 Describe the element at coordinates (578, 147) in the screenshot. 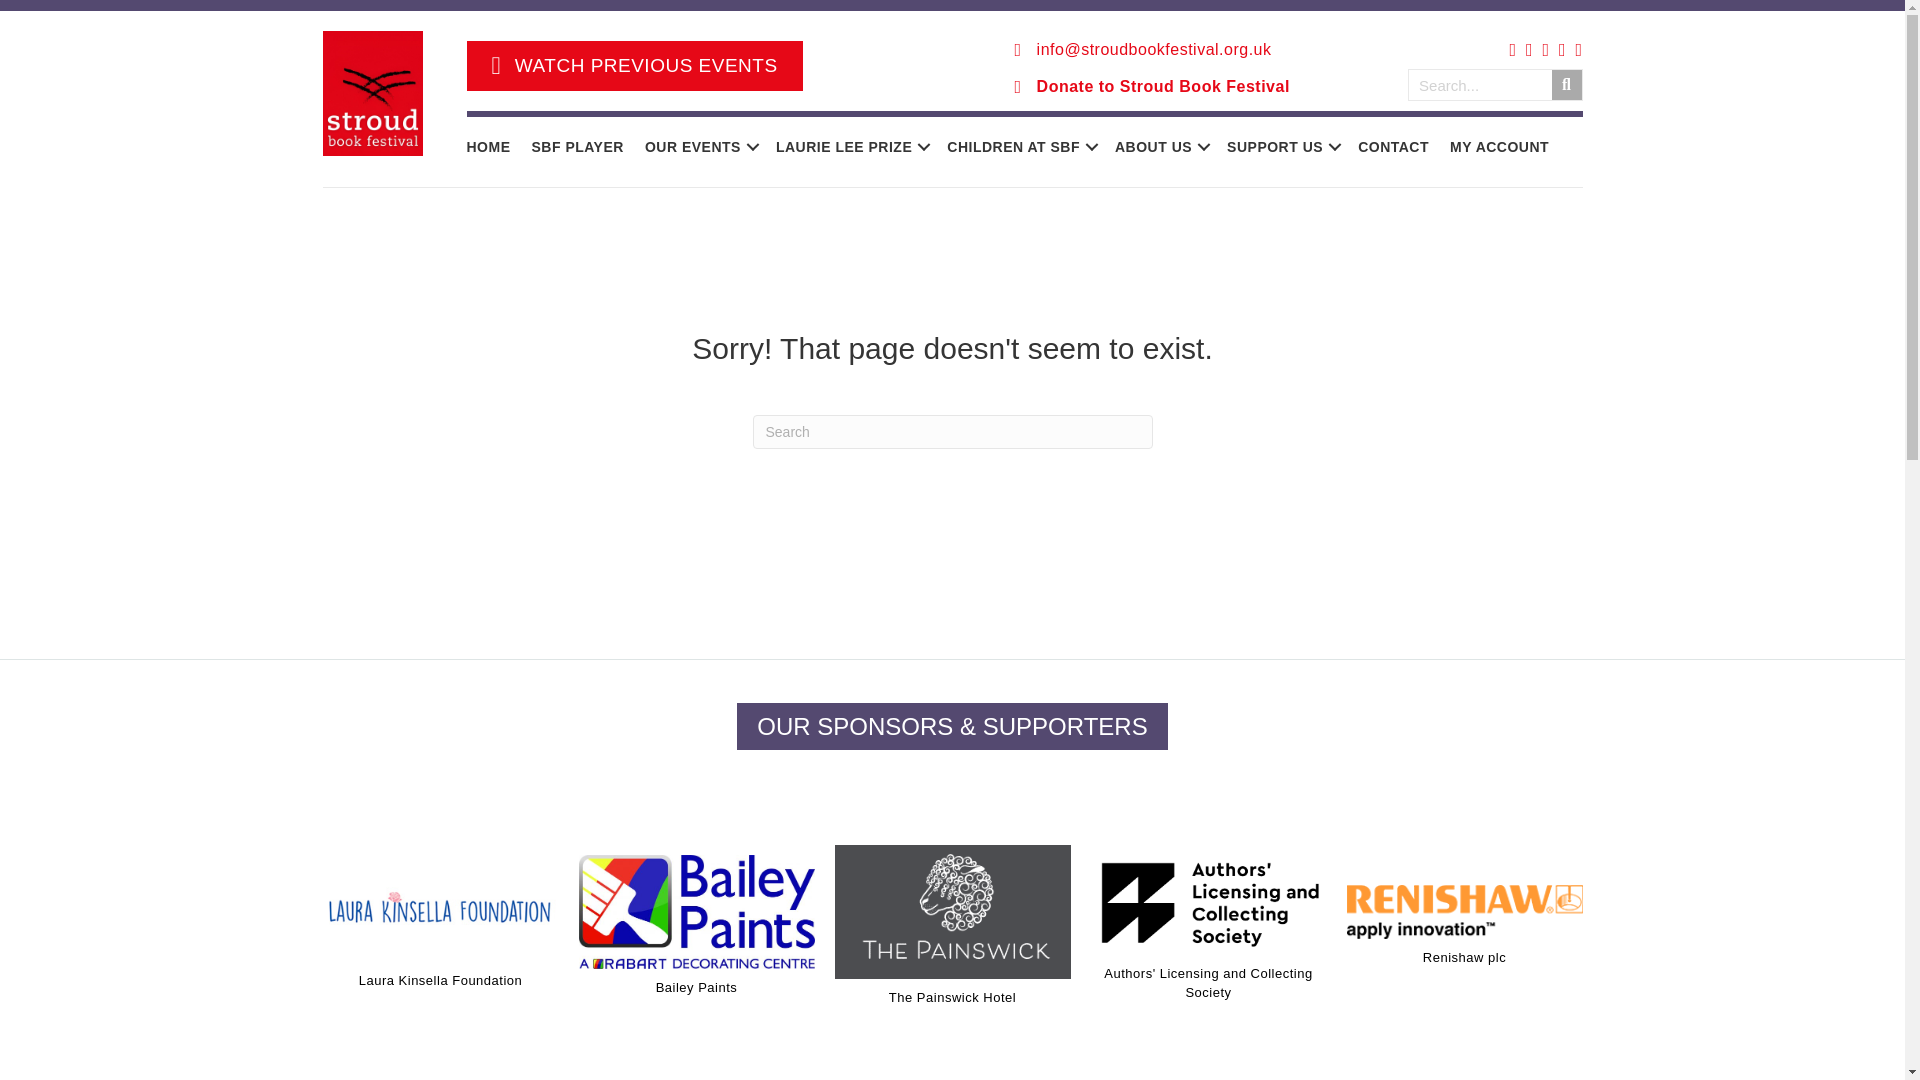

I see `SBF PLAYER` at that location.